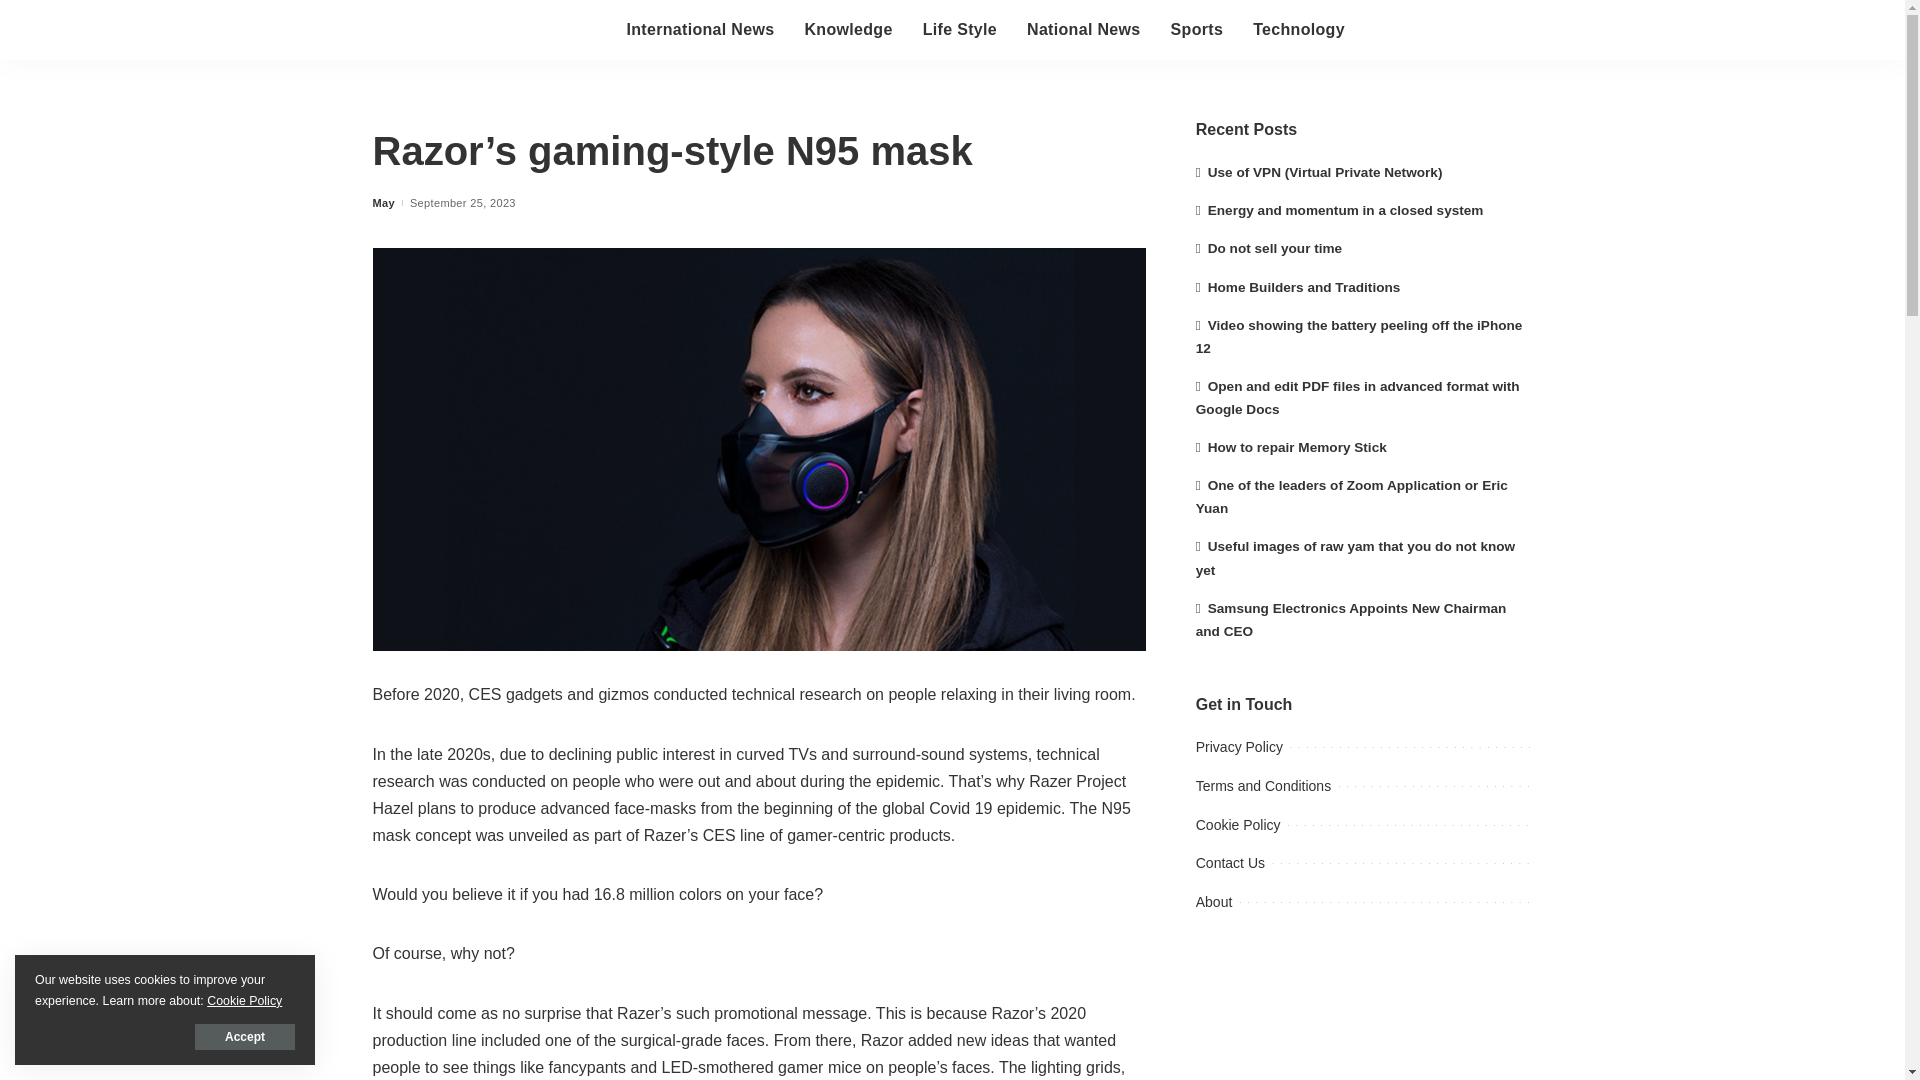  Describe the element at coordinates (700, 30) in the screenshot. I see `International News` at that location.